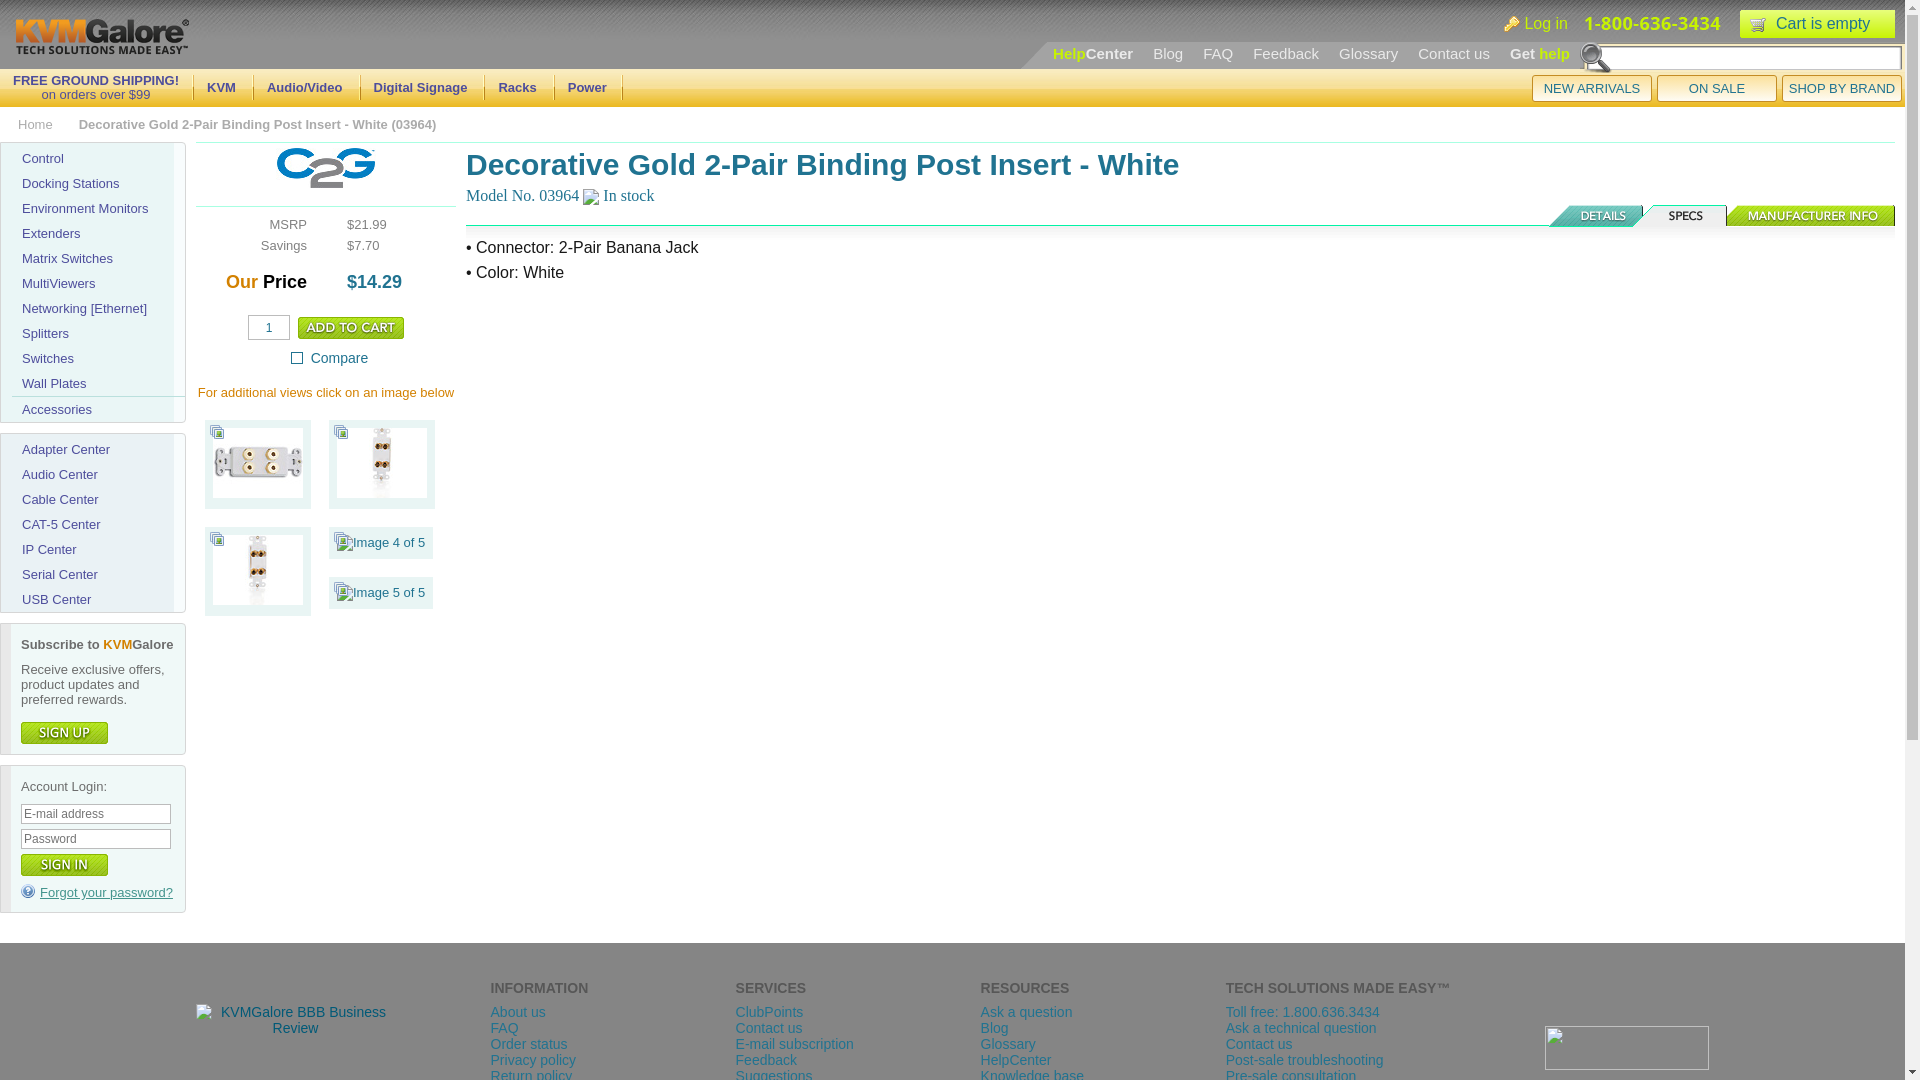 This screenshot has height=1080, width=1920. What do you see at coordinates (221, 87) in the screenshot?
I see `KVM` at bounding box center [221, 87].